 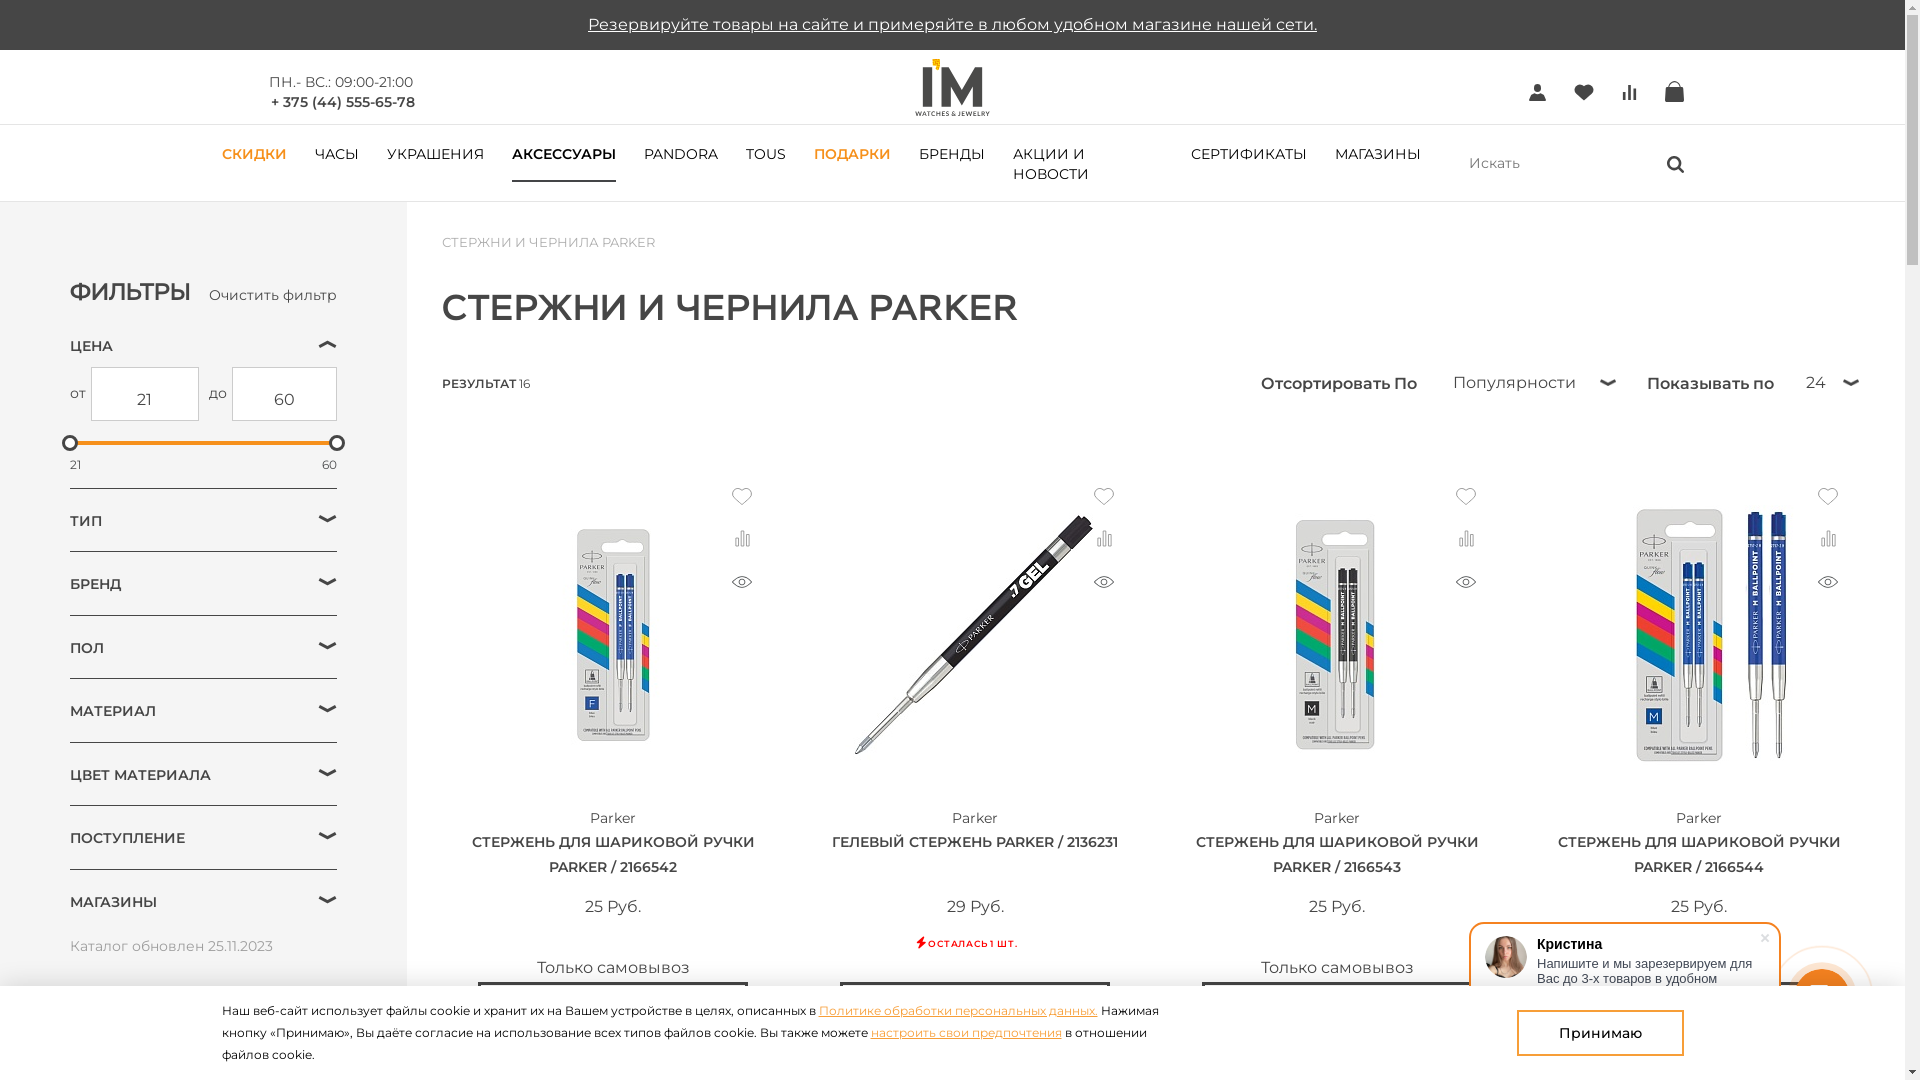 What do you see at coordinates (342, 101) in the screenshot?
I see `+ 375 (44) 555-65-78` at bounding box center [342, 101].